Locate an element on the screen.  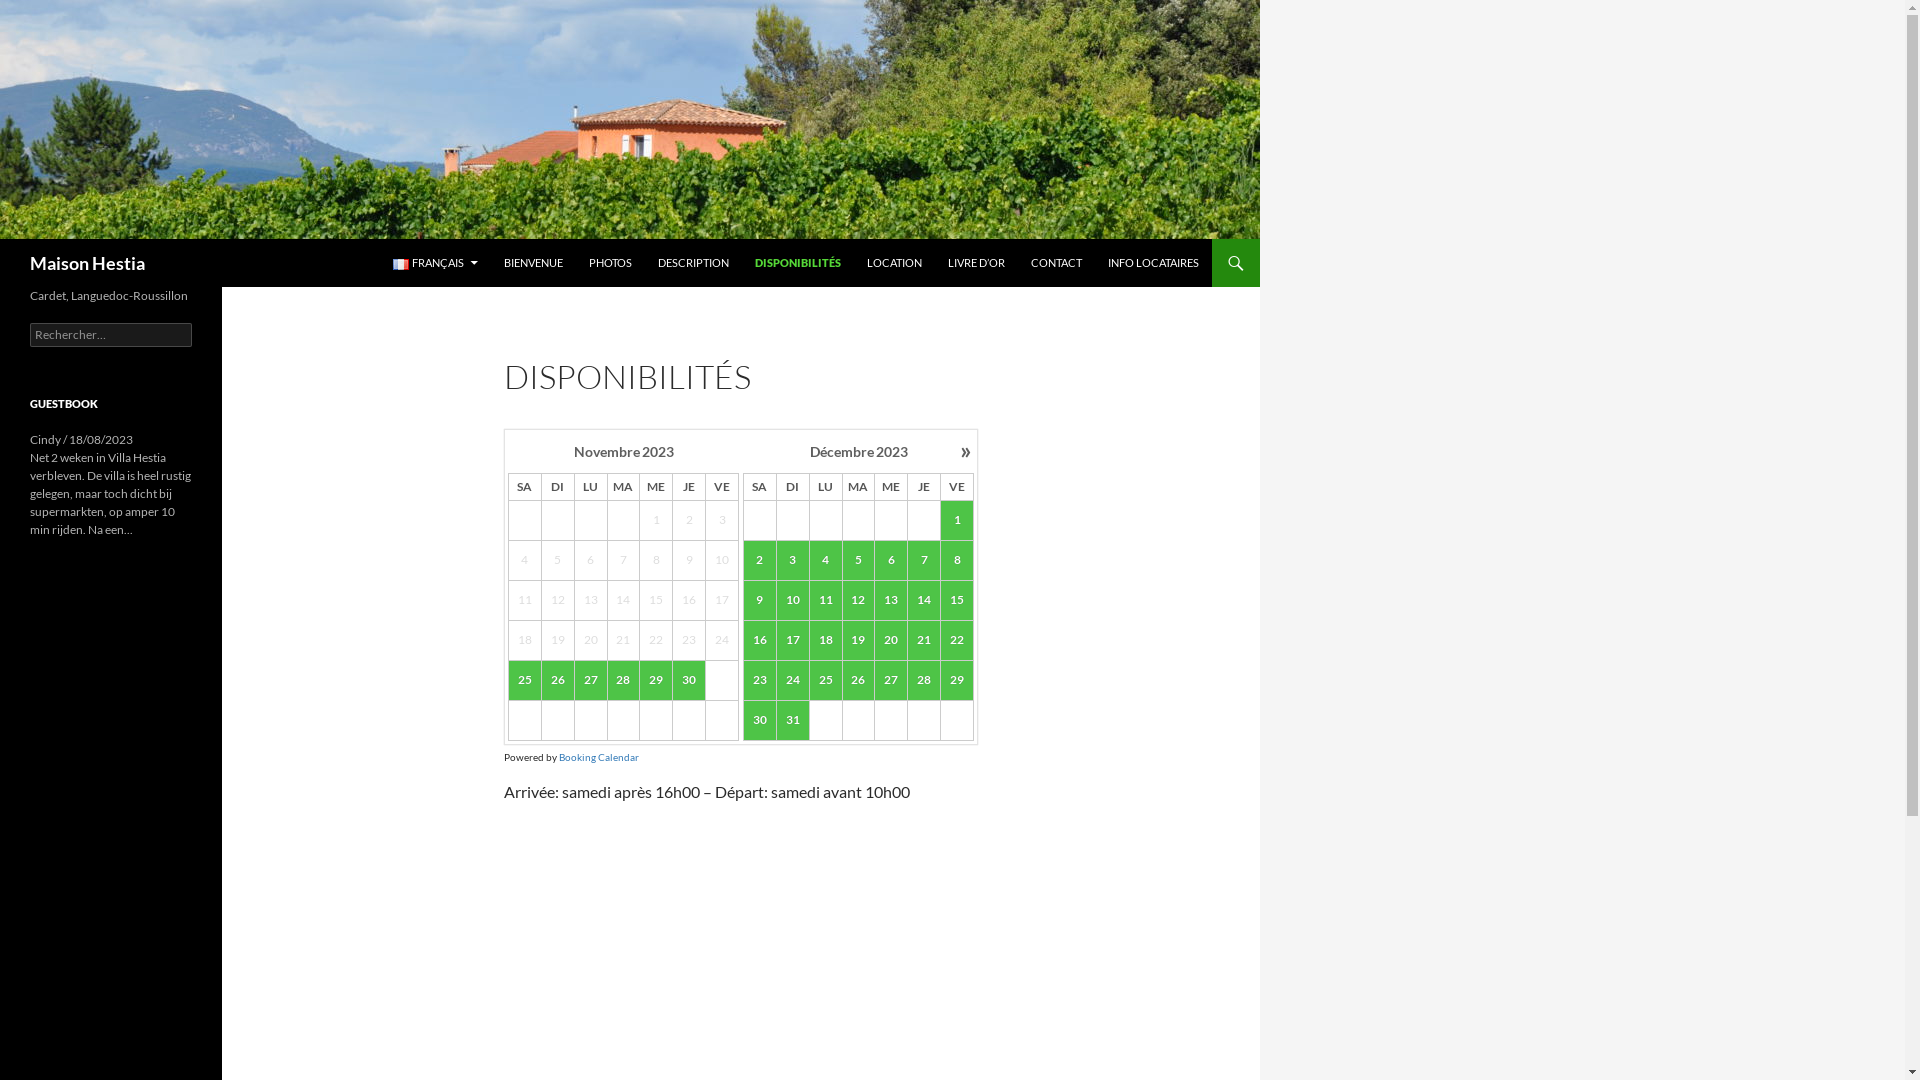
11 is located at coordinates (826, 601).